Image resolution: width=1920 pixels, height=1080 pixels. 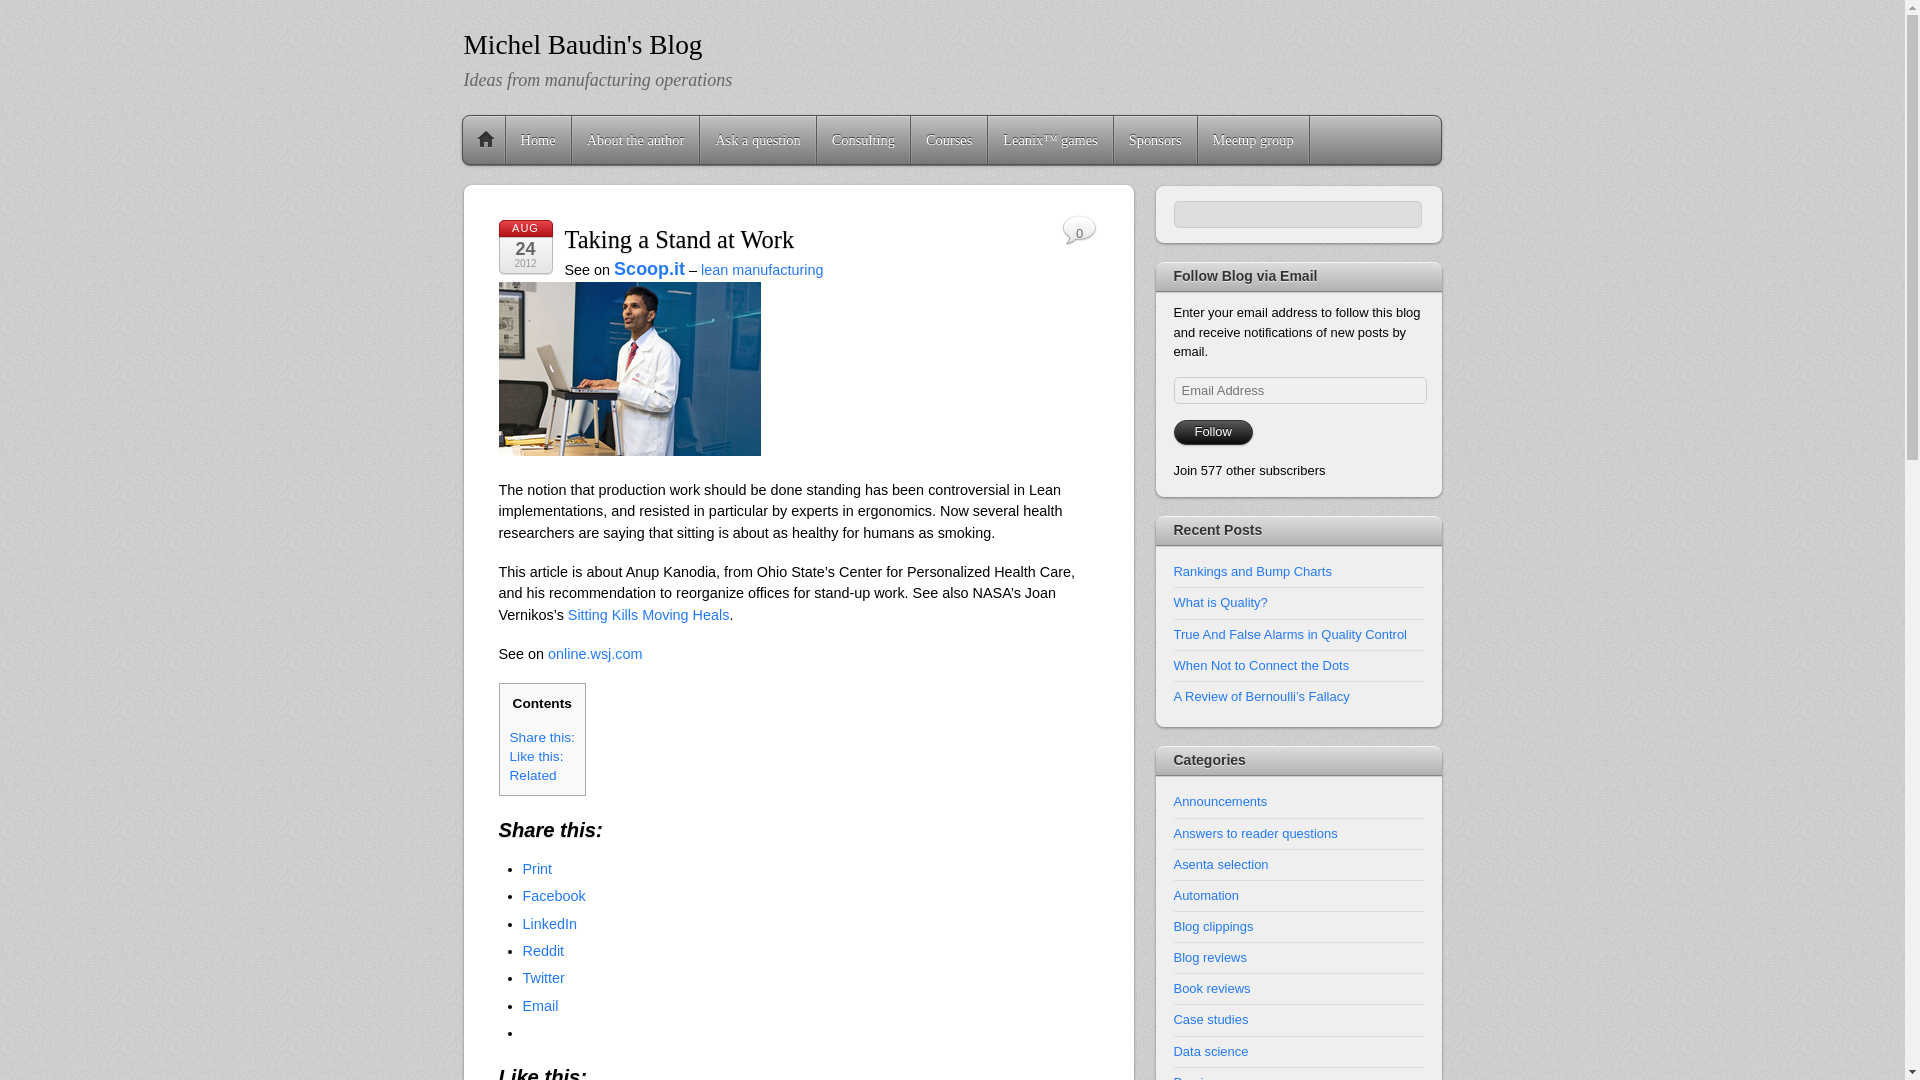 What do you see at coordinates (594, 654) in the screenshot?
I see `online.wsj.com` at bounding box center [594, 654].